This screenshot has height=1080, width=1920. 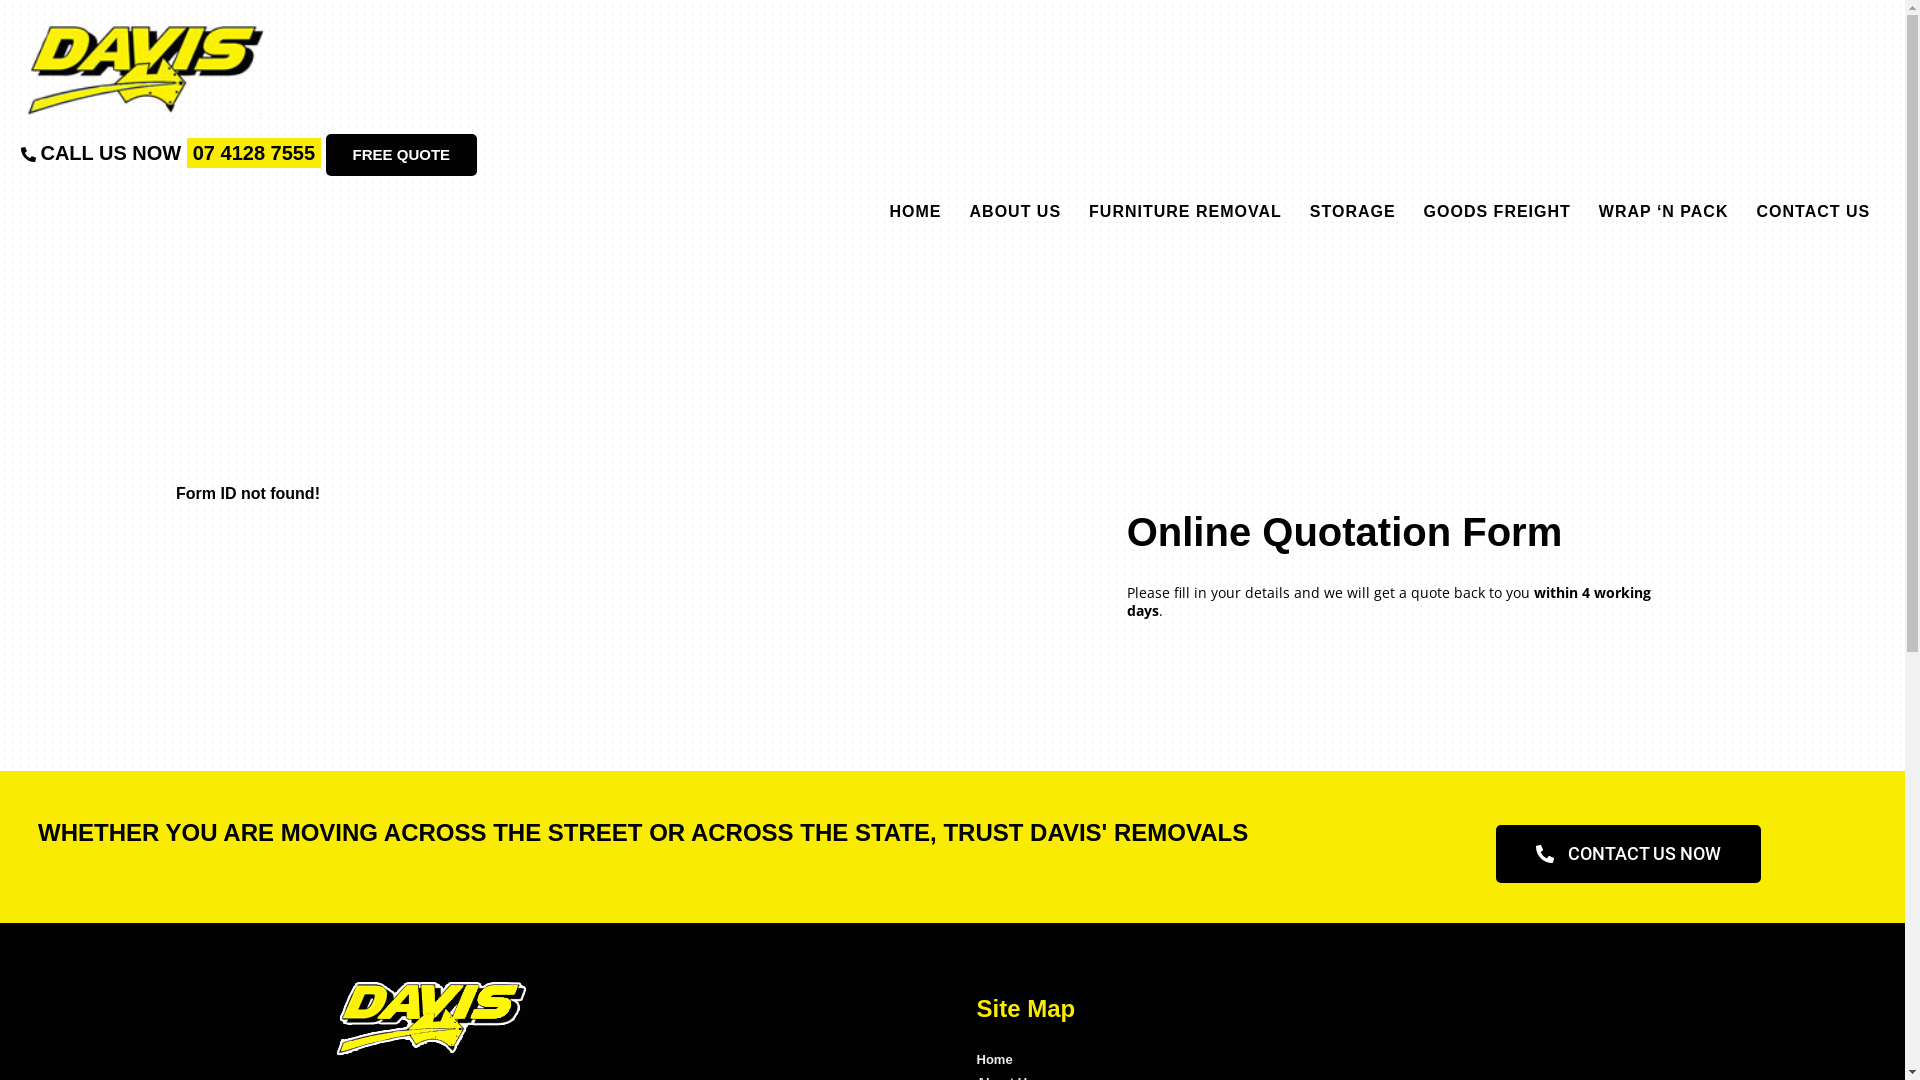 I want to click on CONTACT US, so click(x=1813, y=212).